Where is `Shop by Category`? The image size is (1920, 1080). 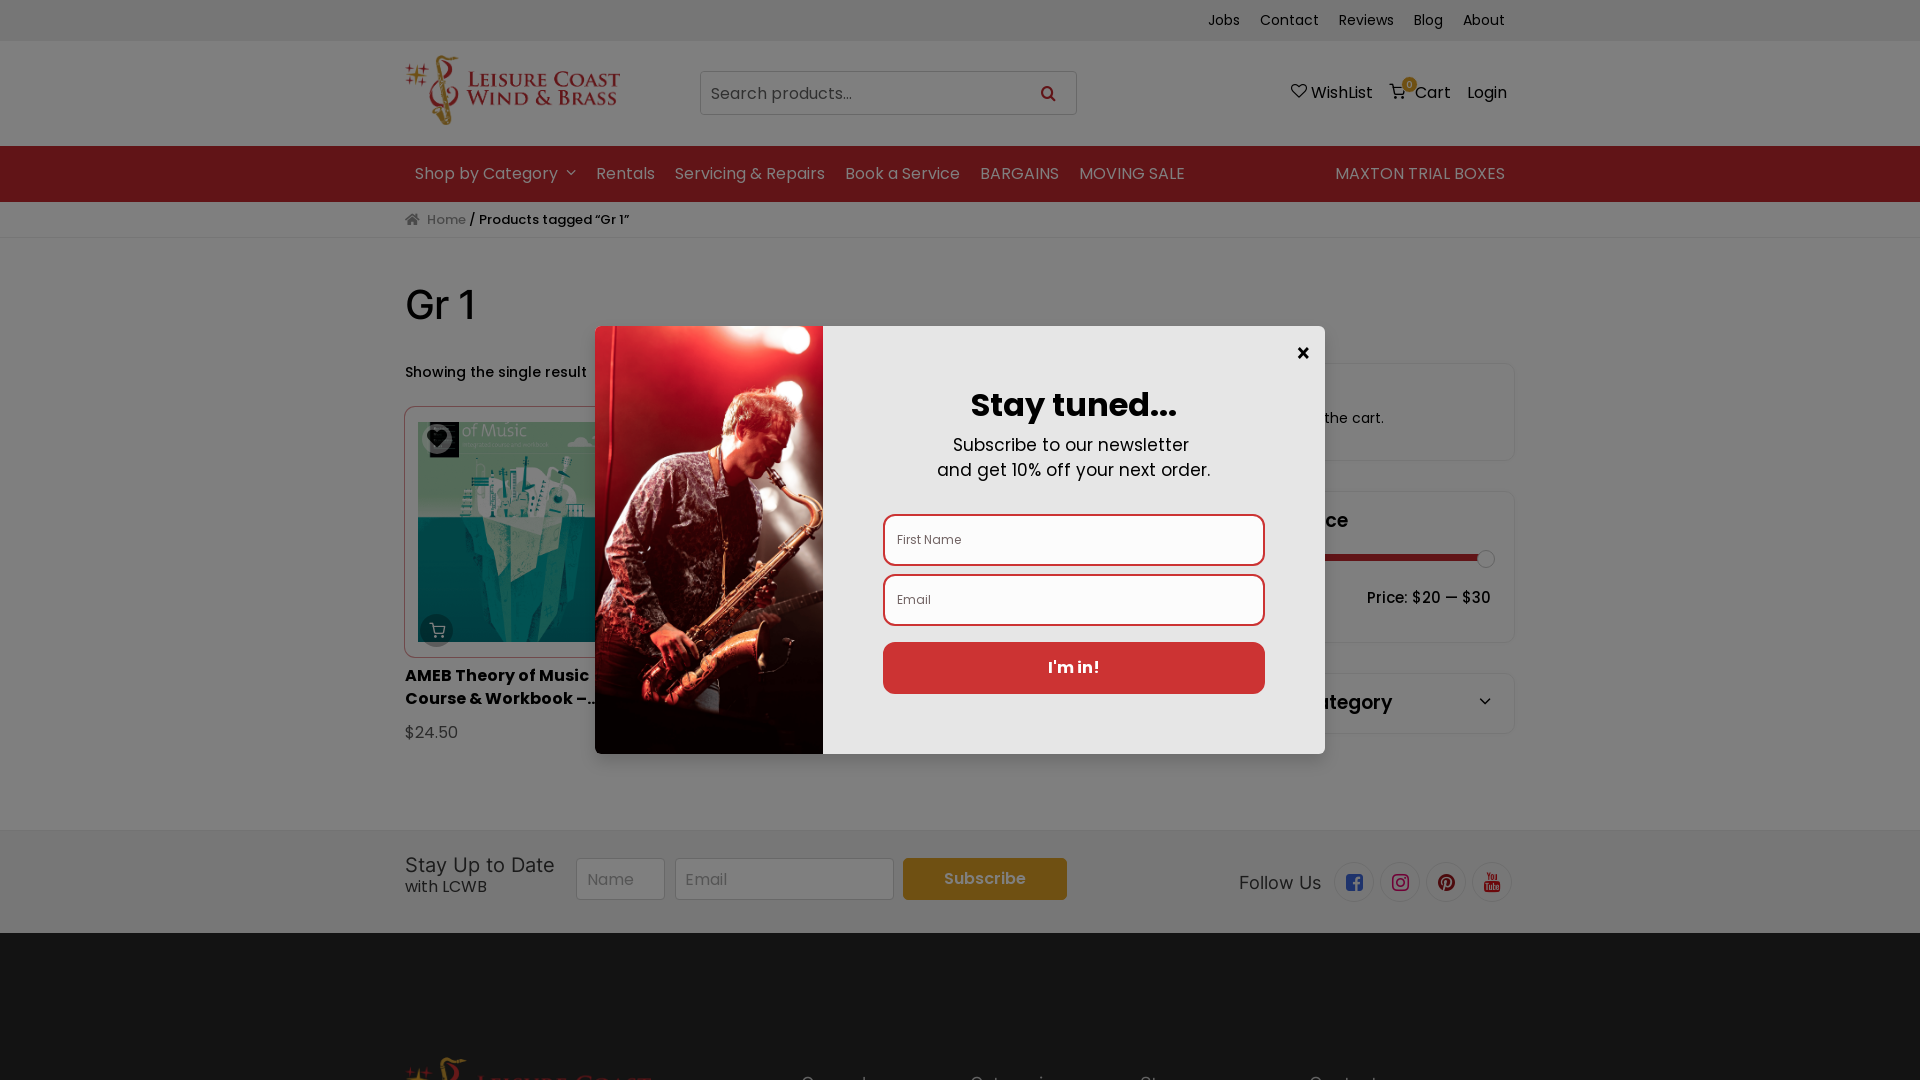 Shop by Category is located at coordinates (496, 174).